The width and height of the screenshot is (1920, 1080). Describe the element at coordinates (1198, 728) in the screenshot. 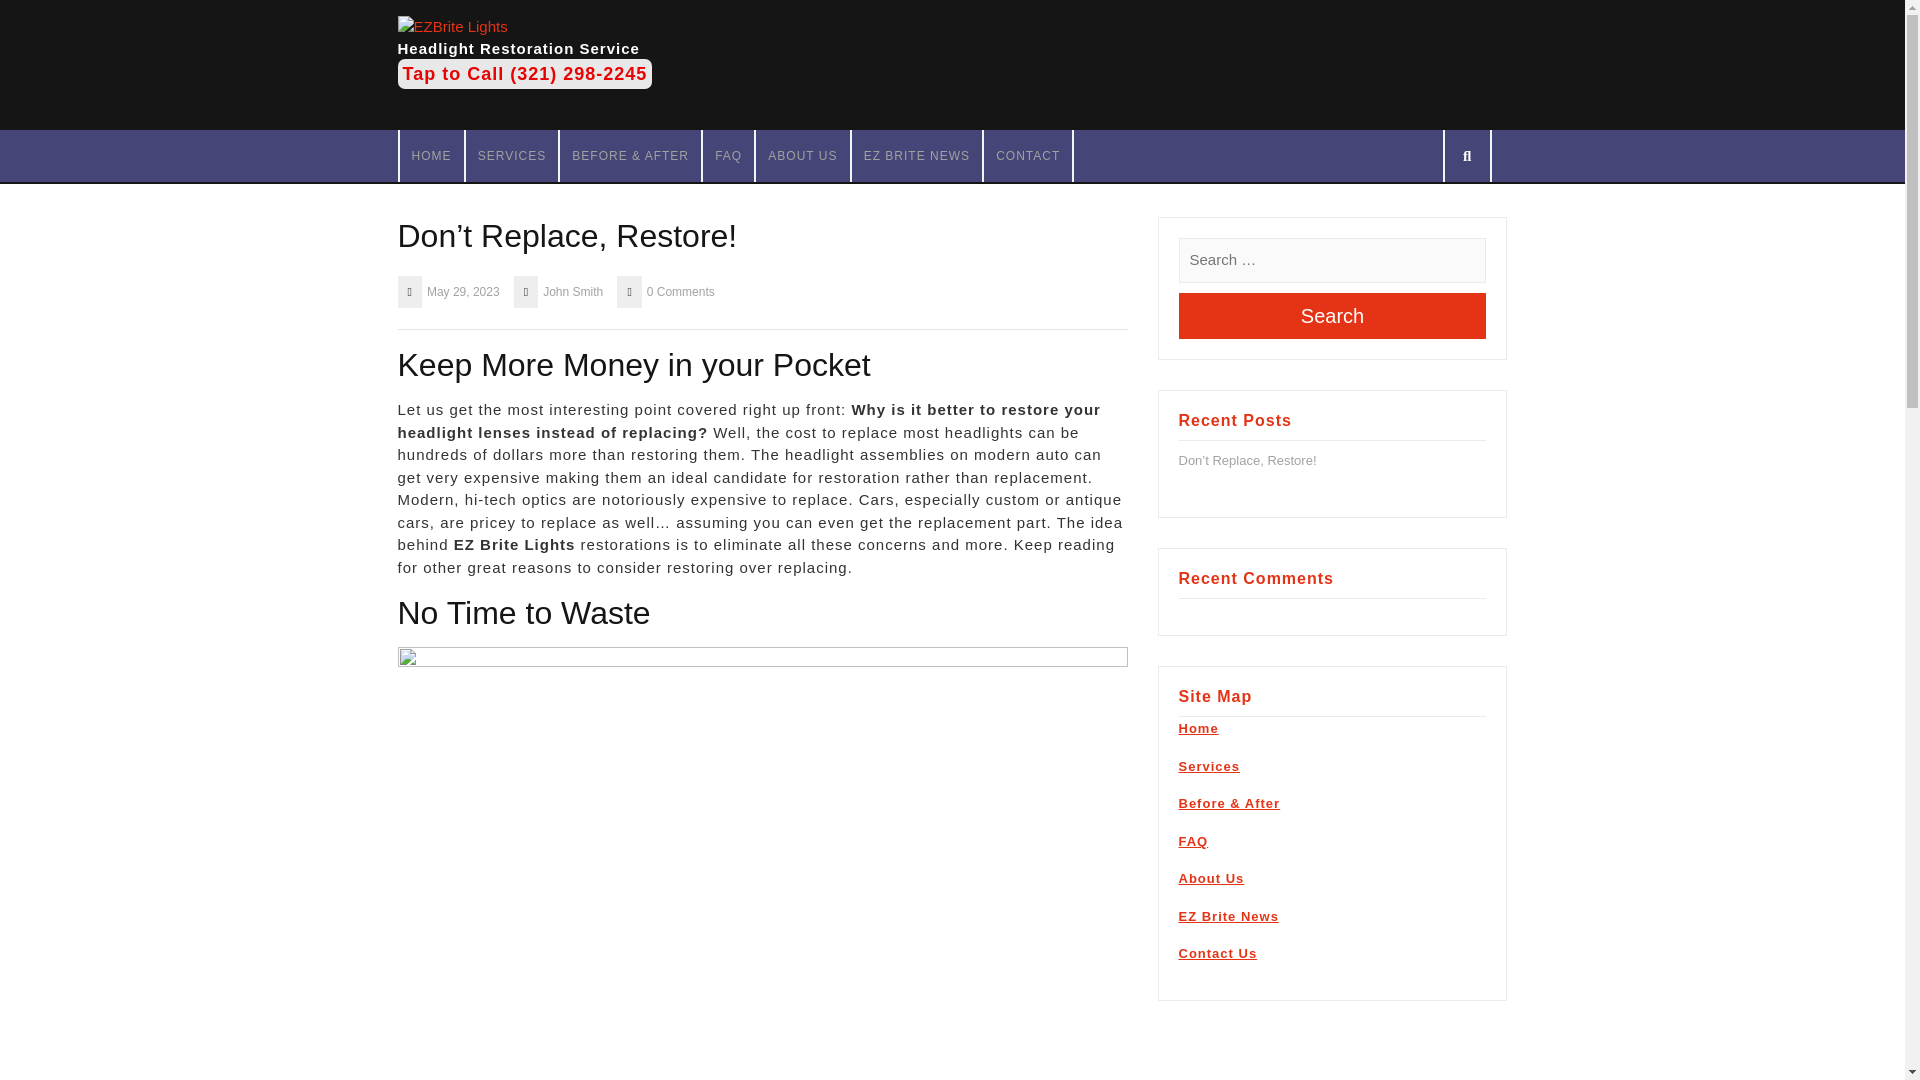

I see `Home` at that location.